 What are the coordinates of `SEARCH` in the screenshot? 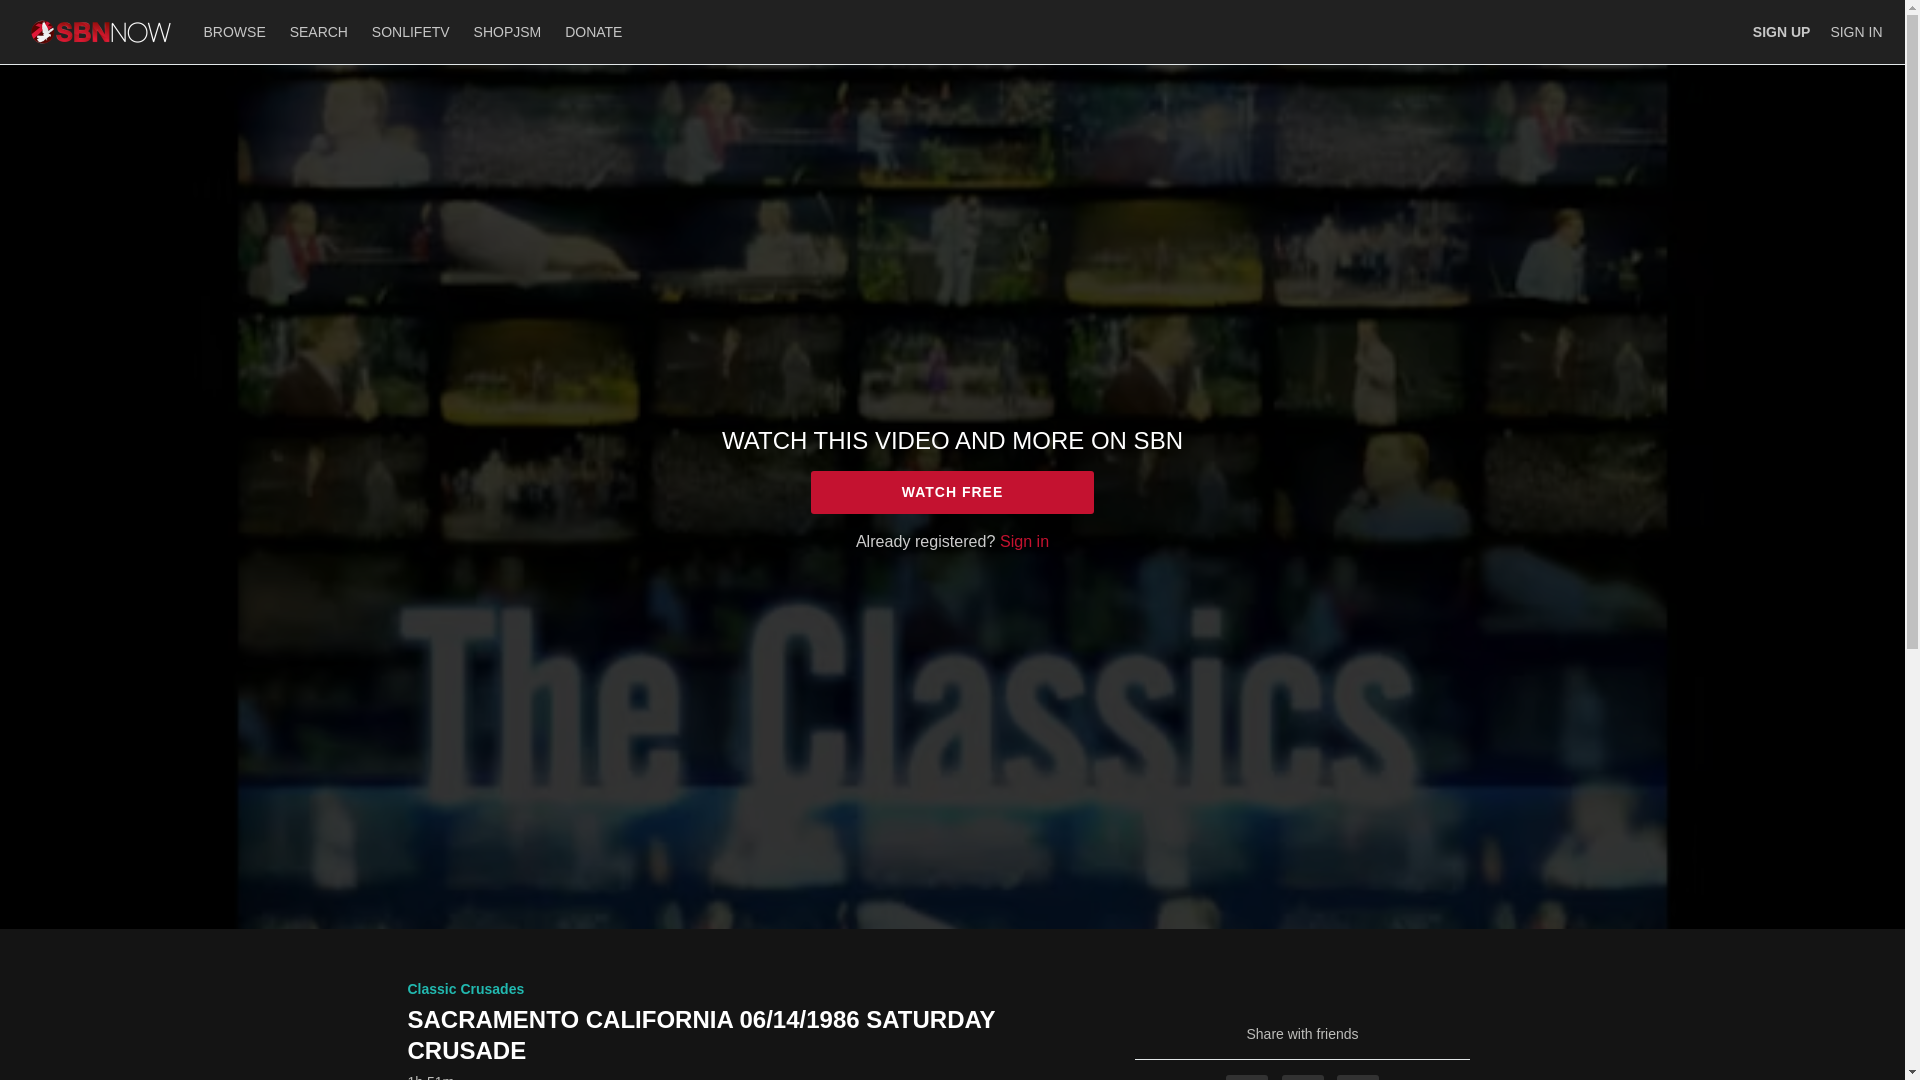 It's located at (321, 31).